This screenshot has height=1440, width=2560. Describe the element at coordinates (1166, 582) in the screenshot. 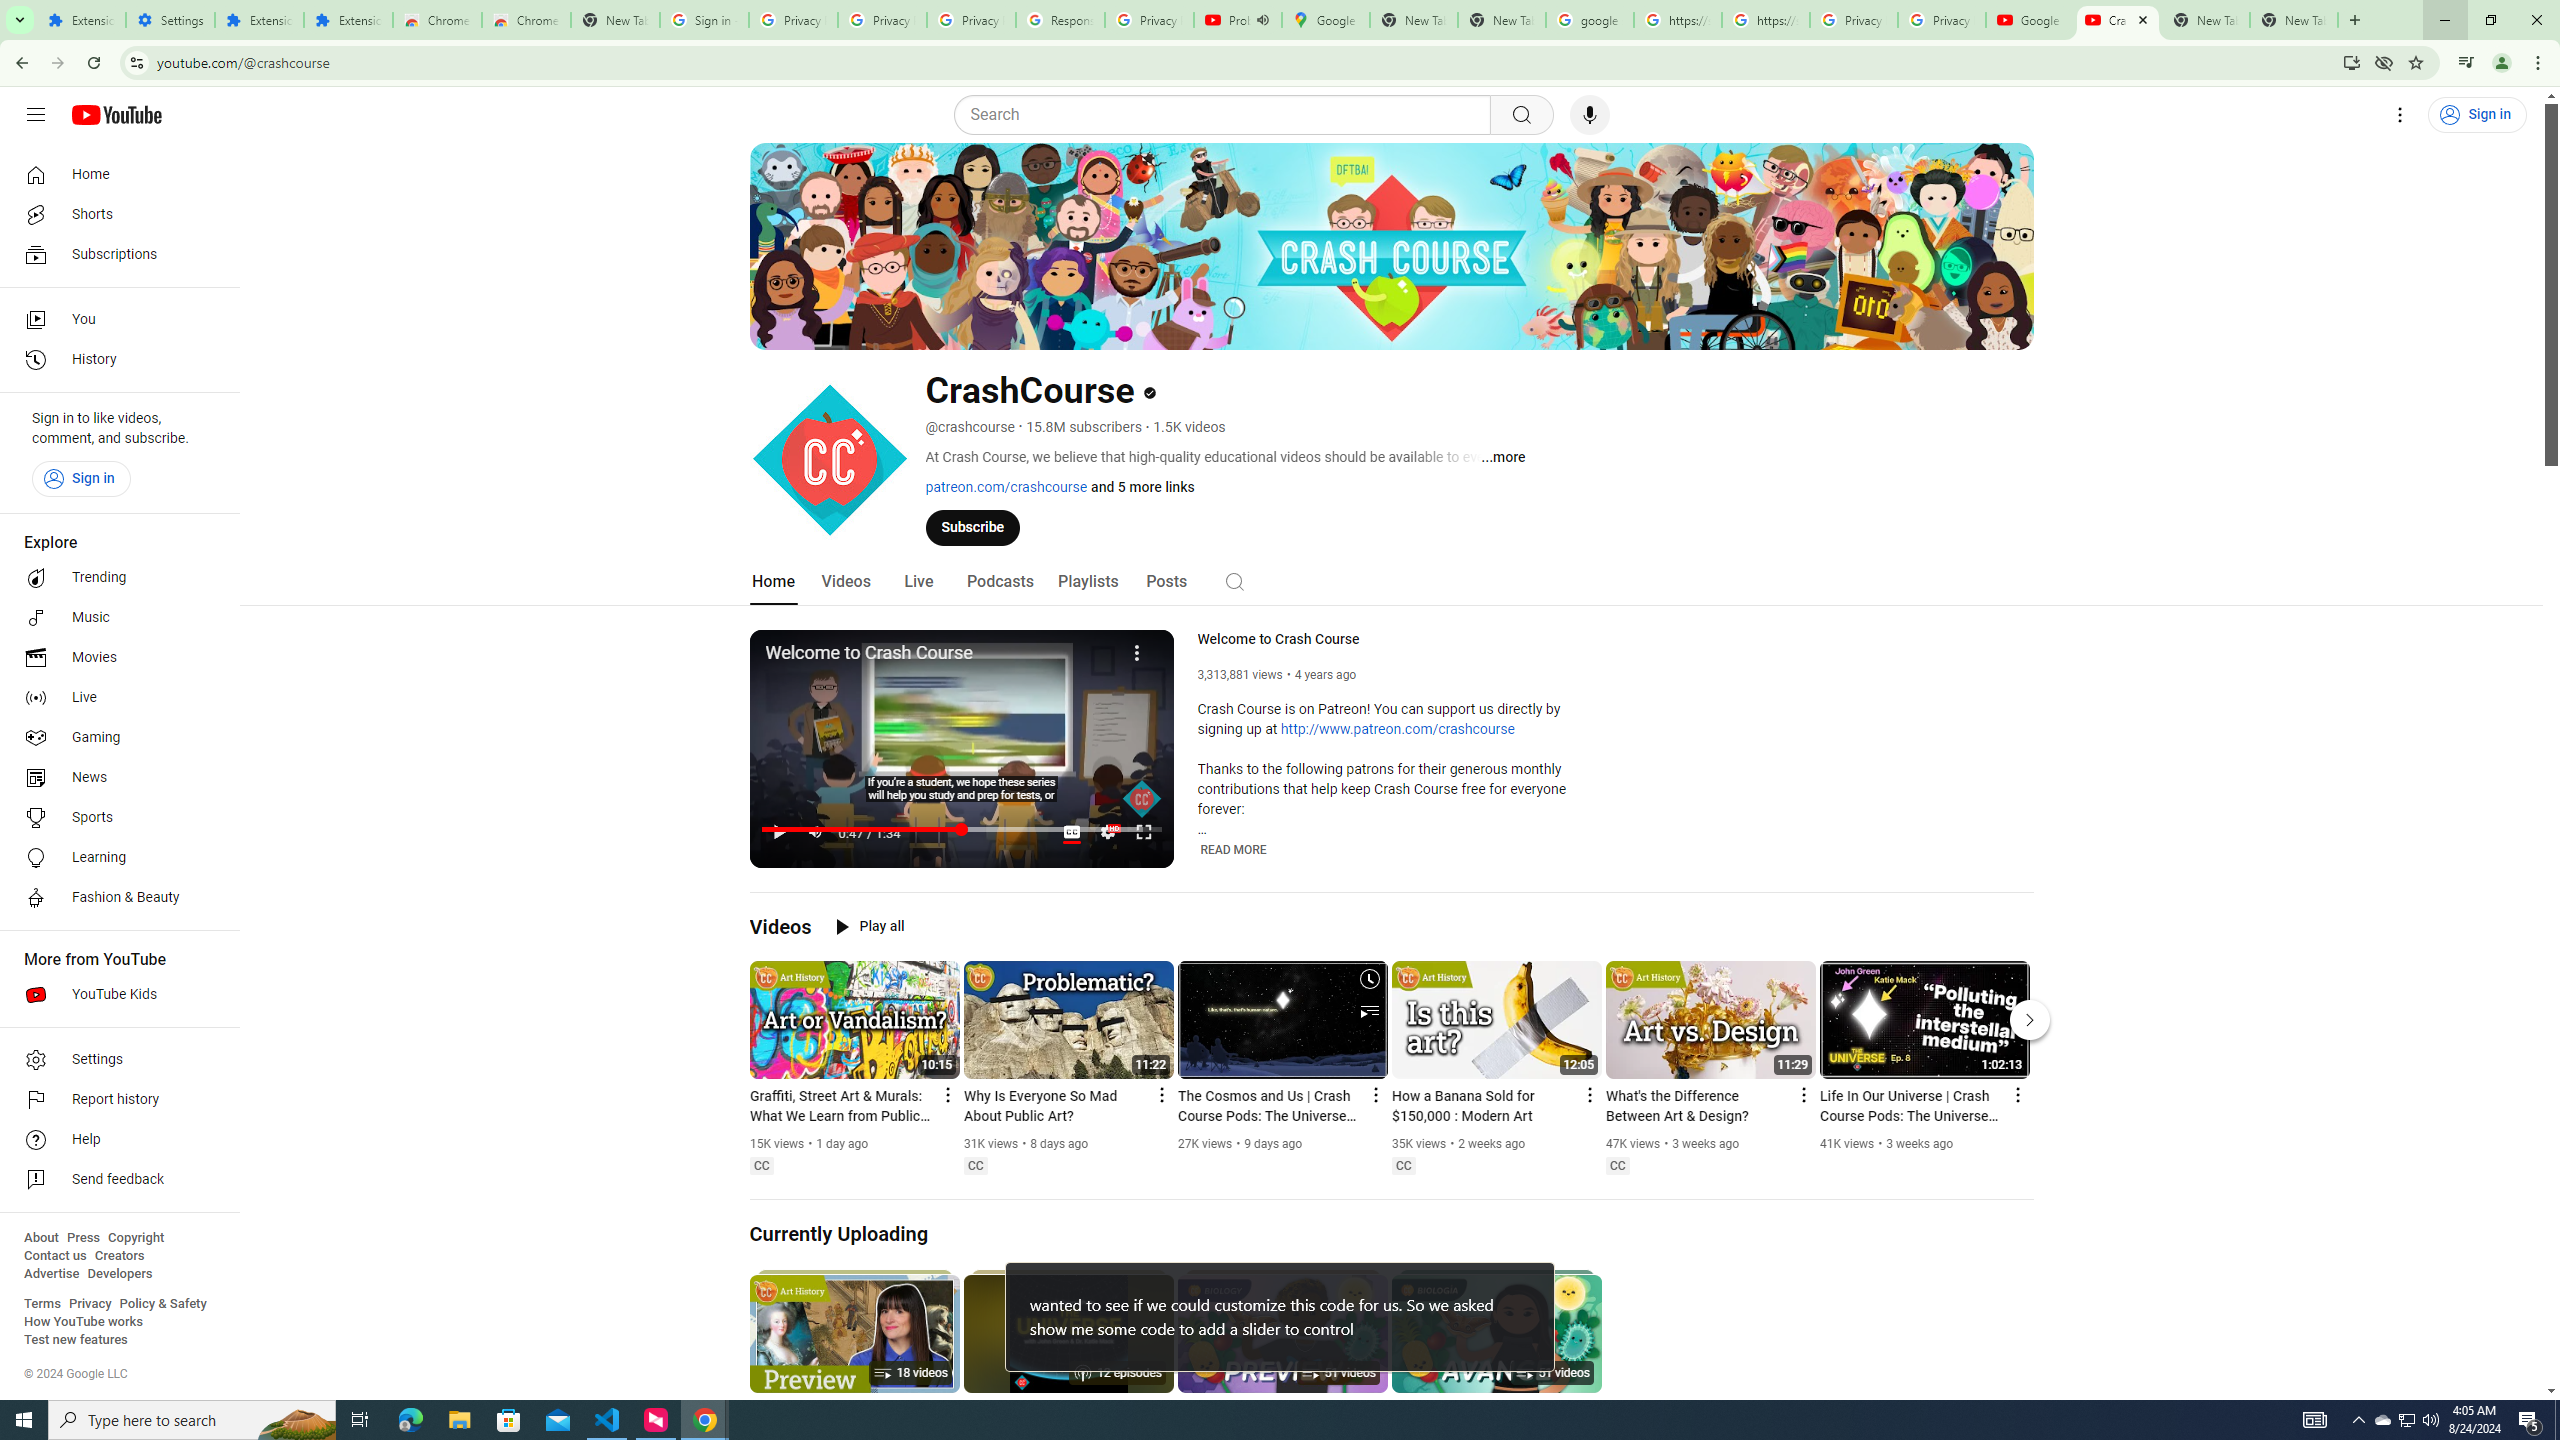

I see `Posts` at that location.